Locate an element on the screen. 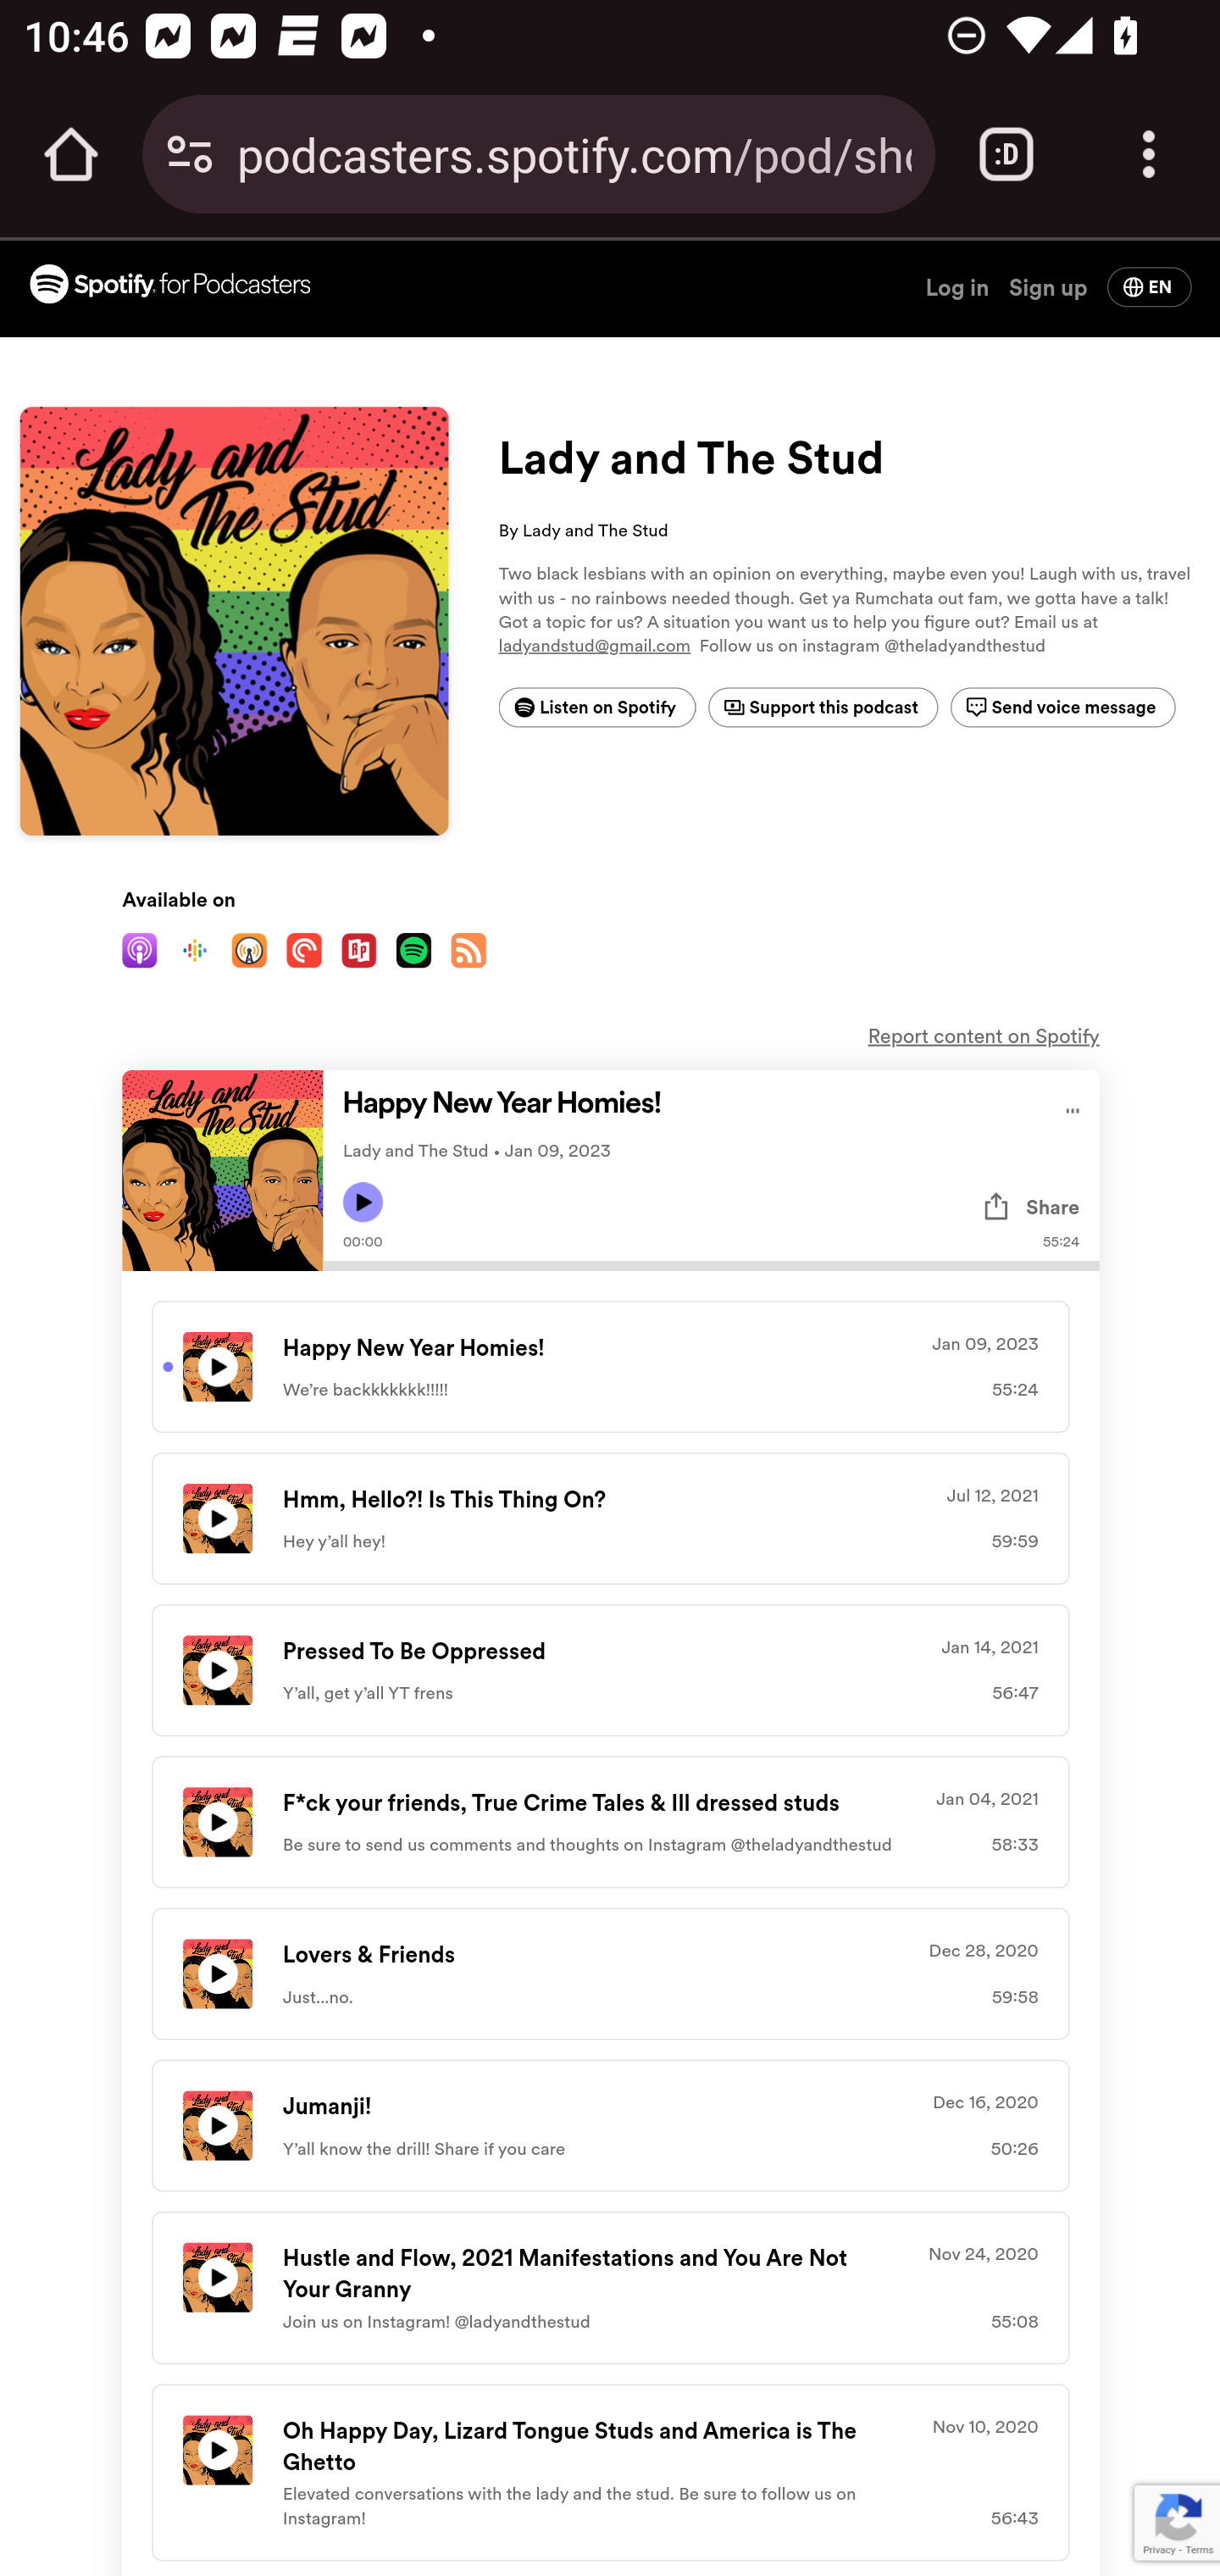 The height and width of the screenshot is (2576, 1220). Play icon is located at coordinates (217, 1820).